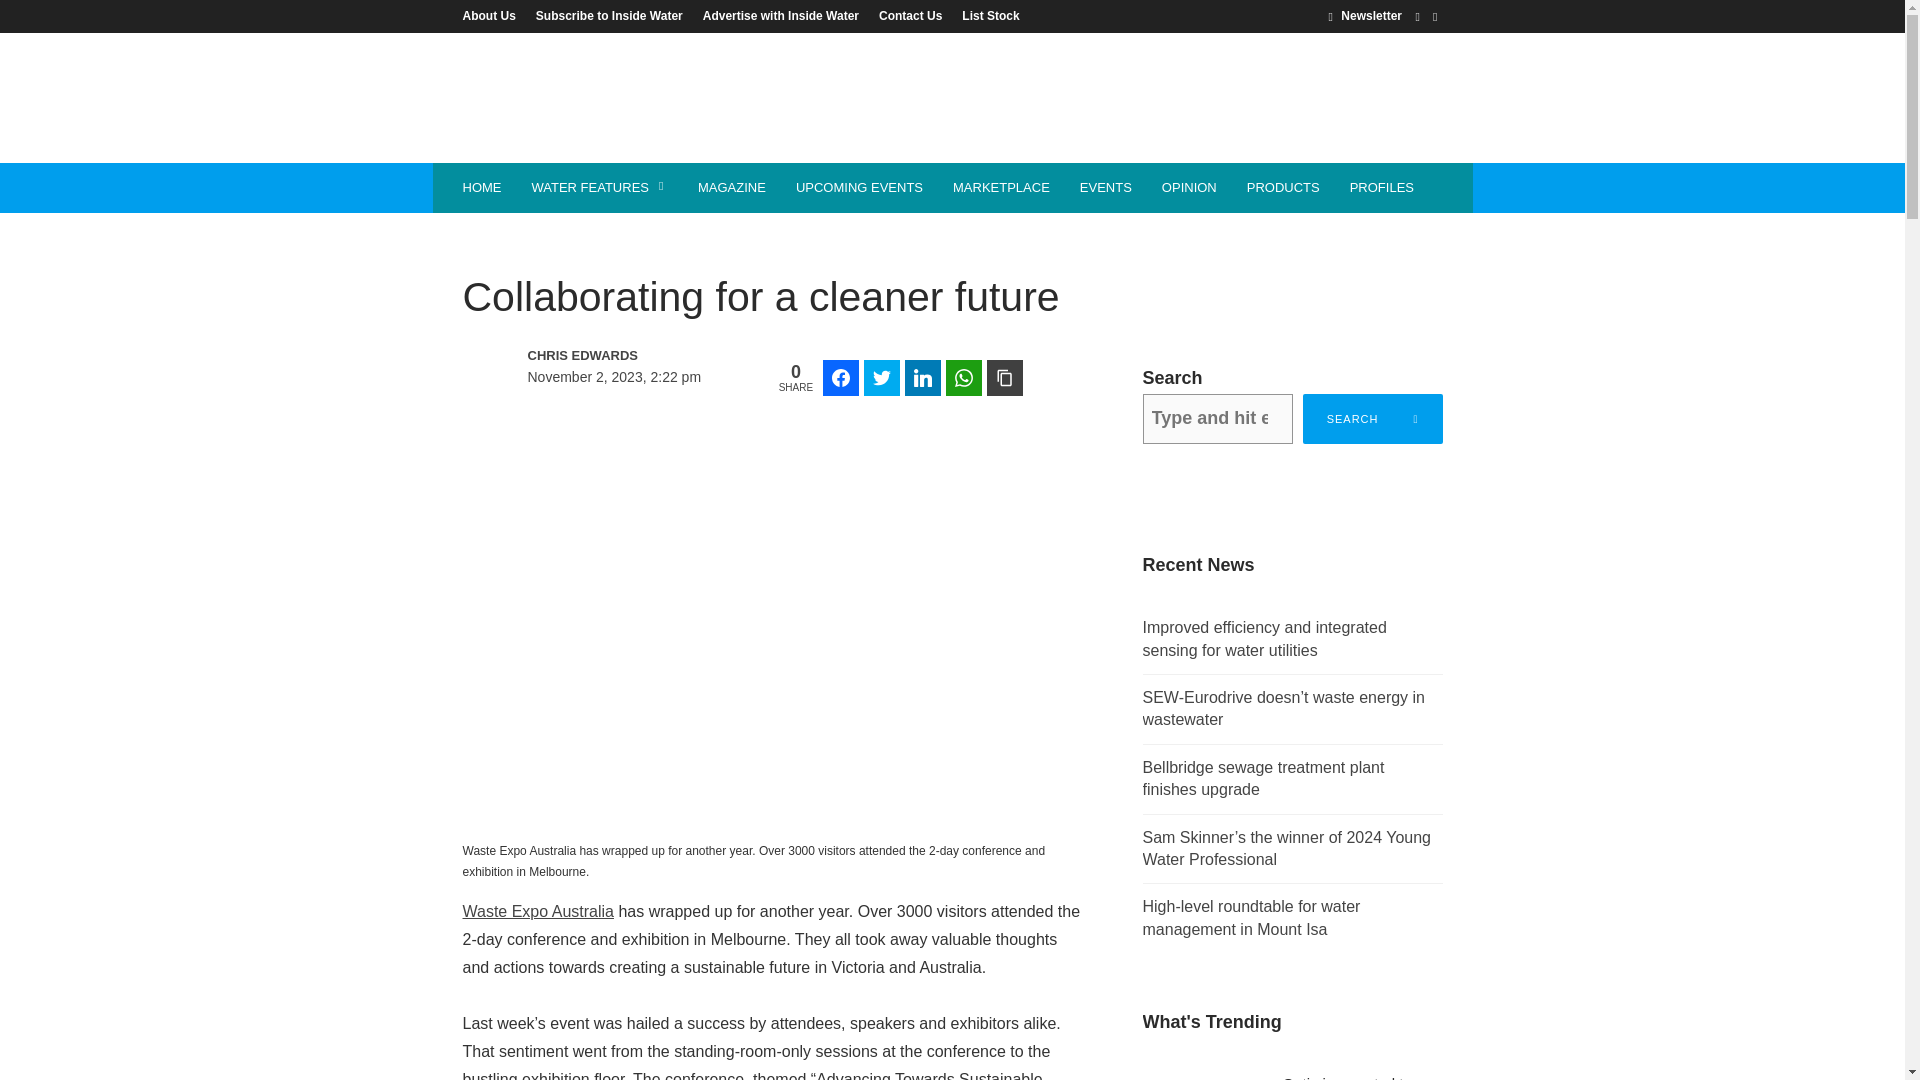  I want to click on Newsletter, so click(1364, 15).